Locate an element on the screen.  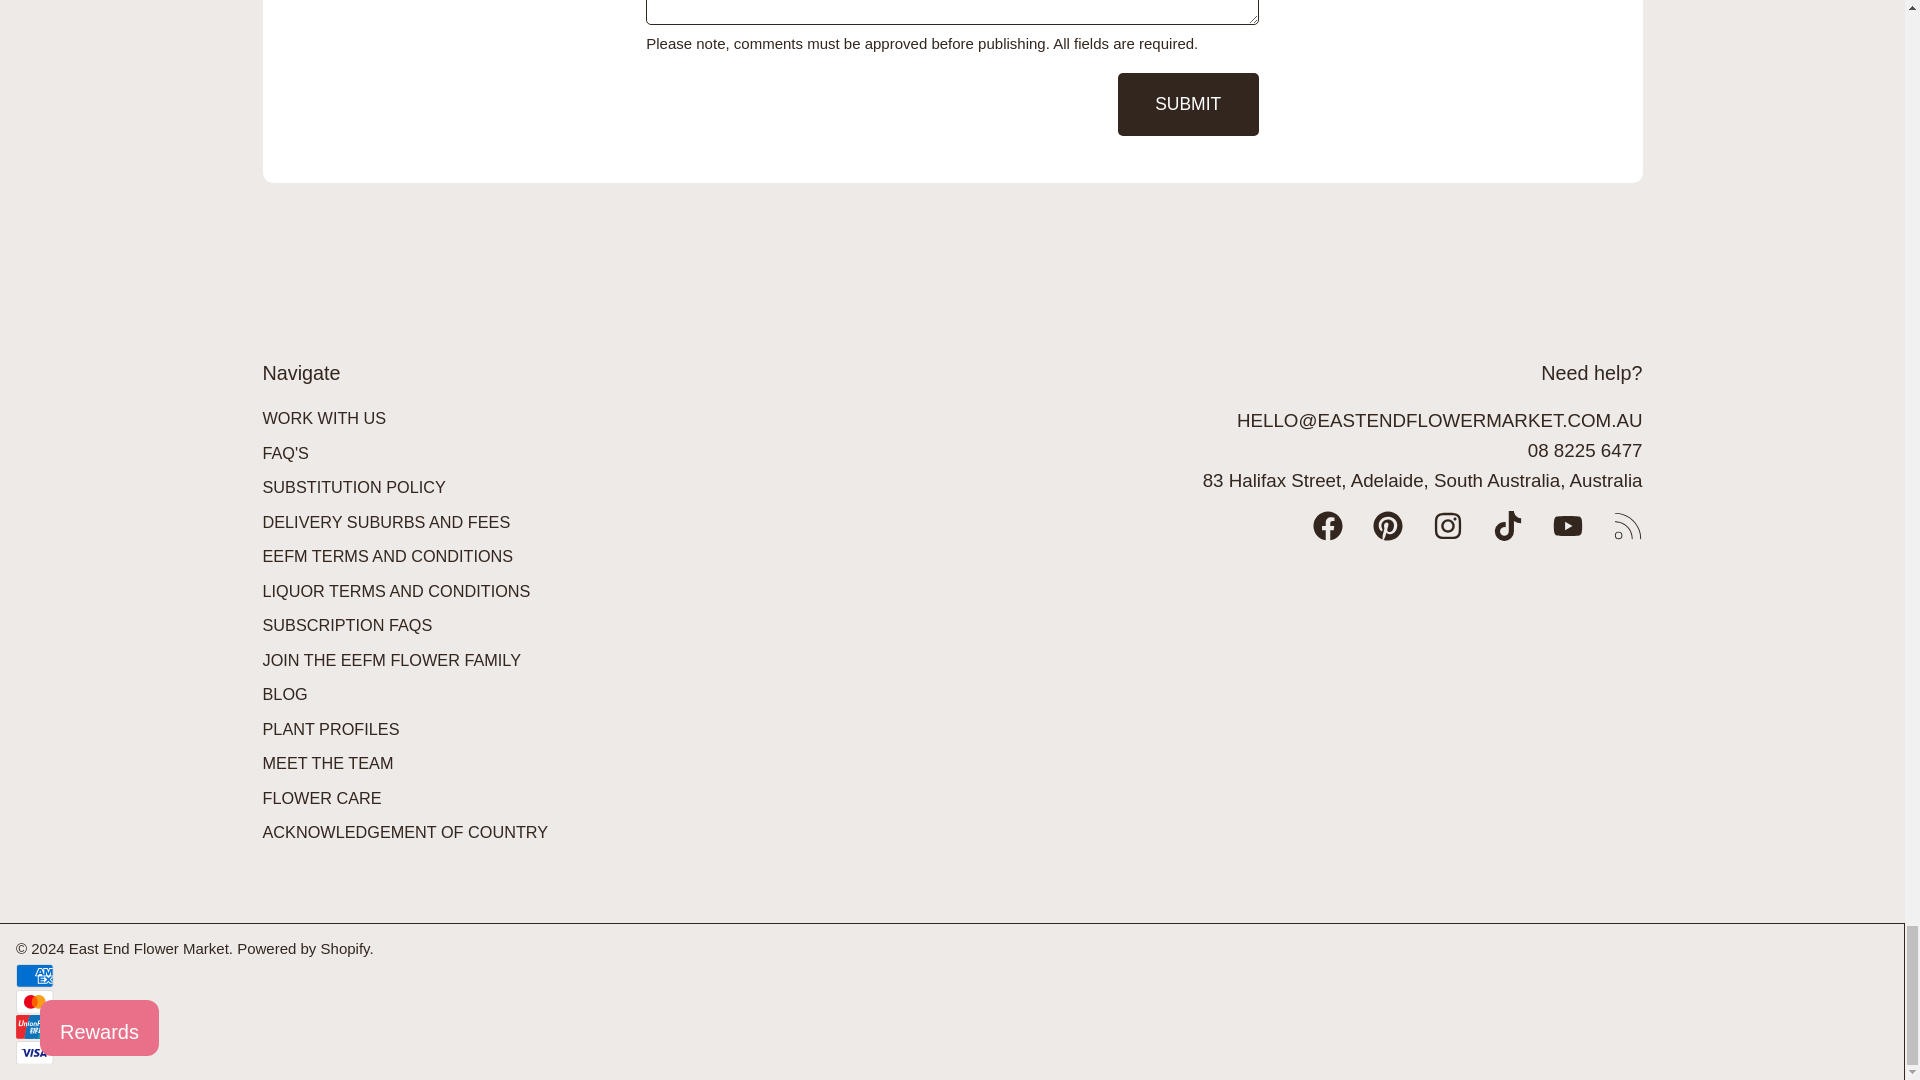
Mastercard is located at coordinates (34, 1002).